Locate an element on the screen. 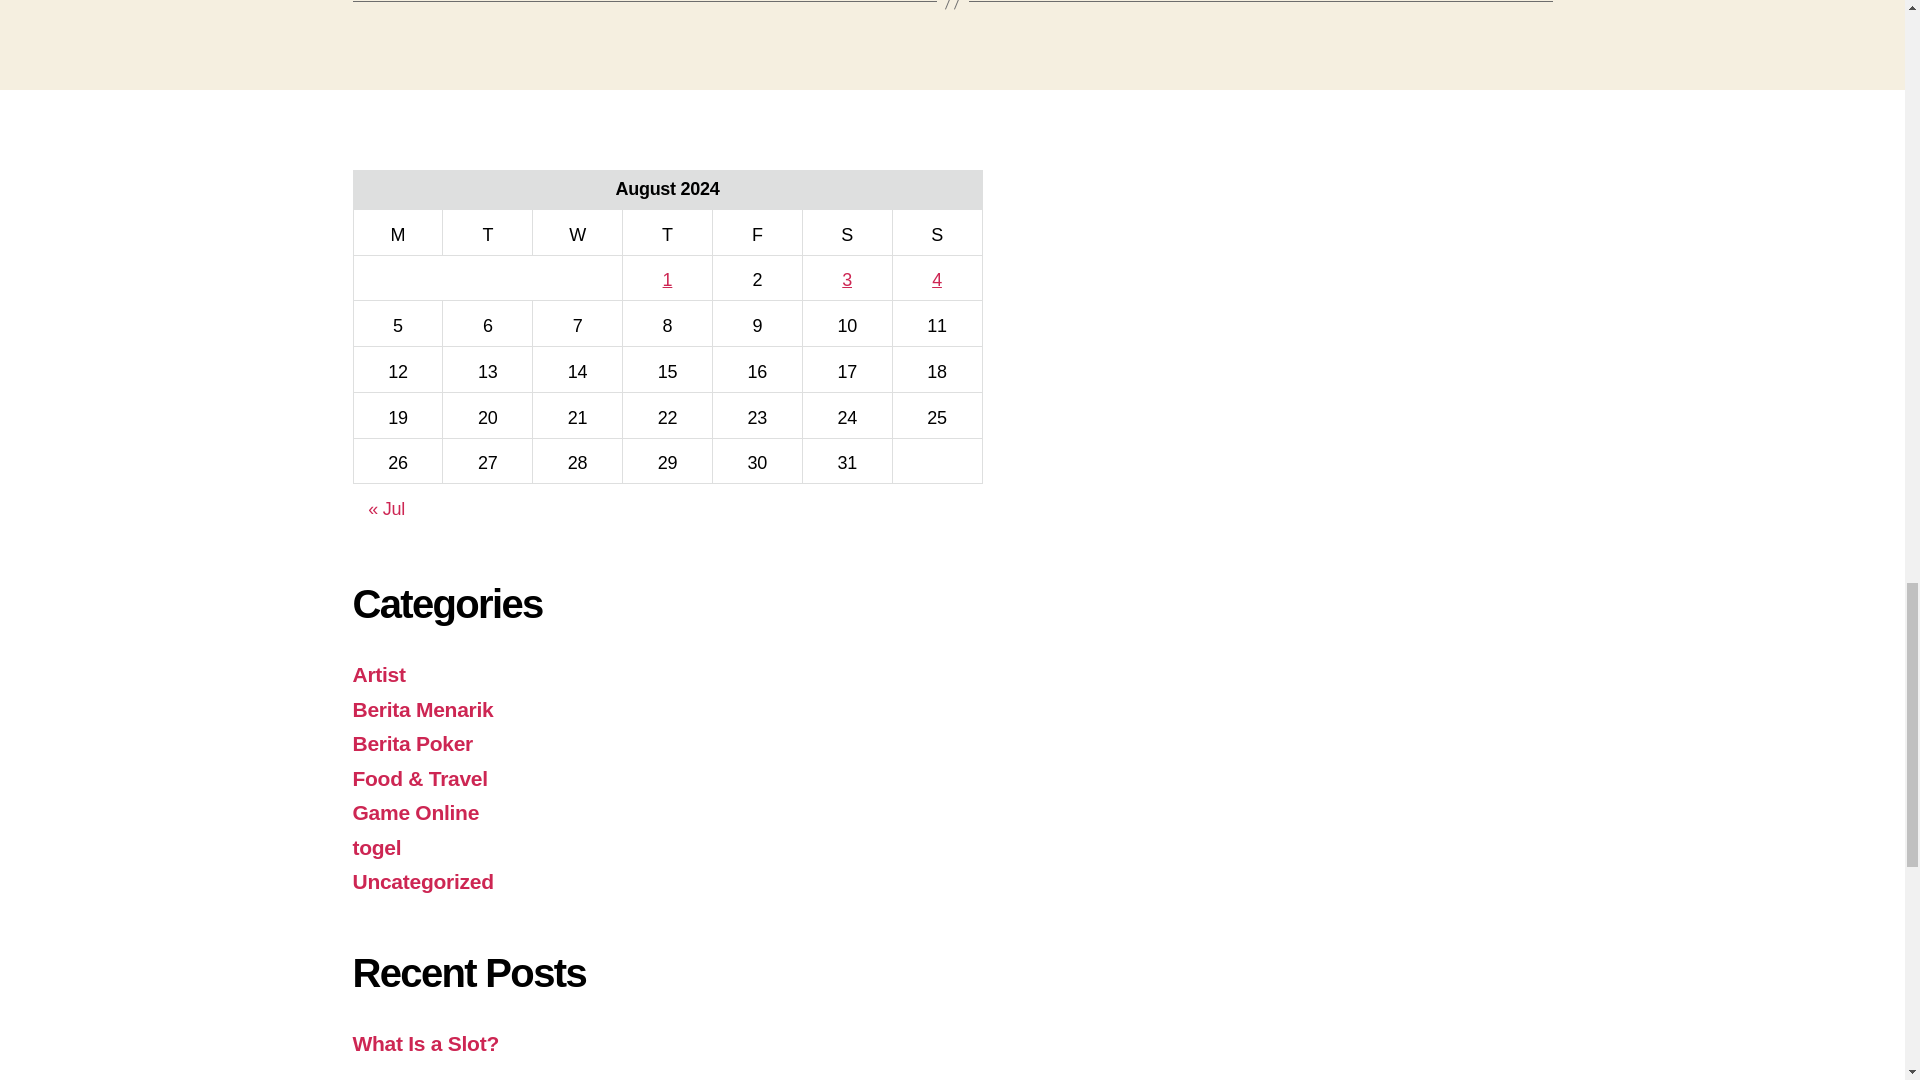  Tuesday is located at coordinates (488, 232).